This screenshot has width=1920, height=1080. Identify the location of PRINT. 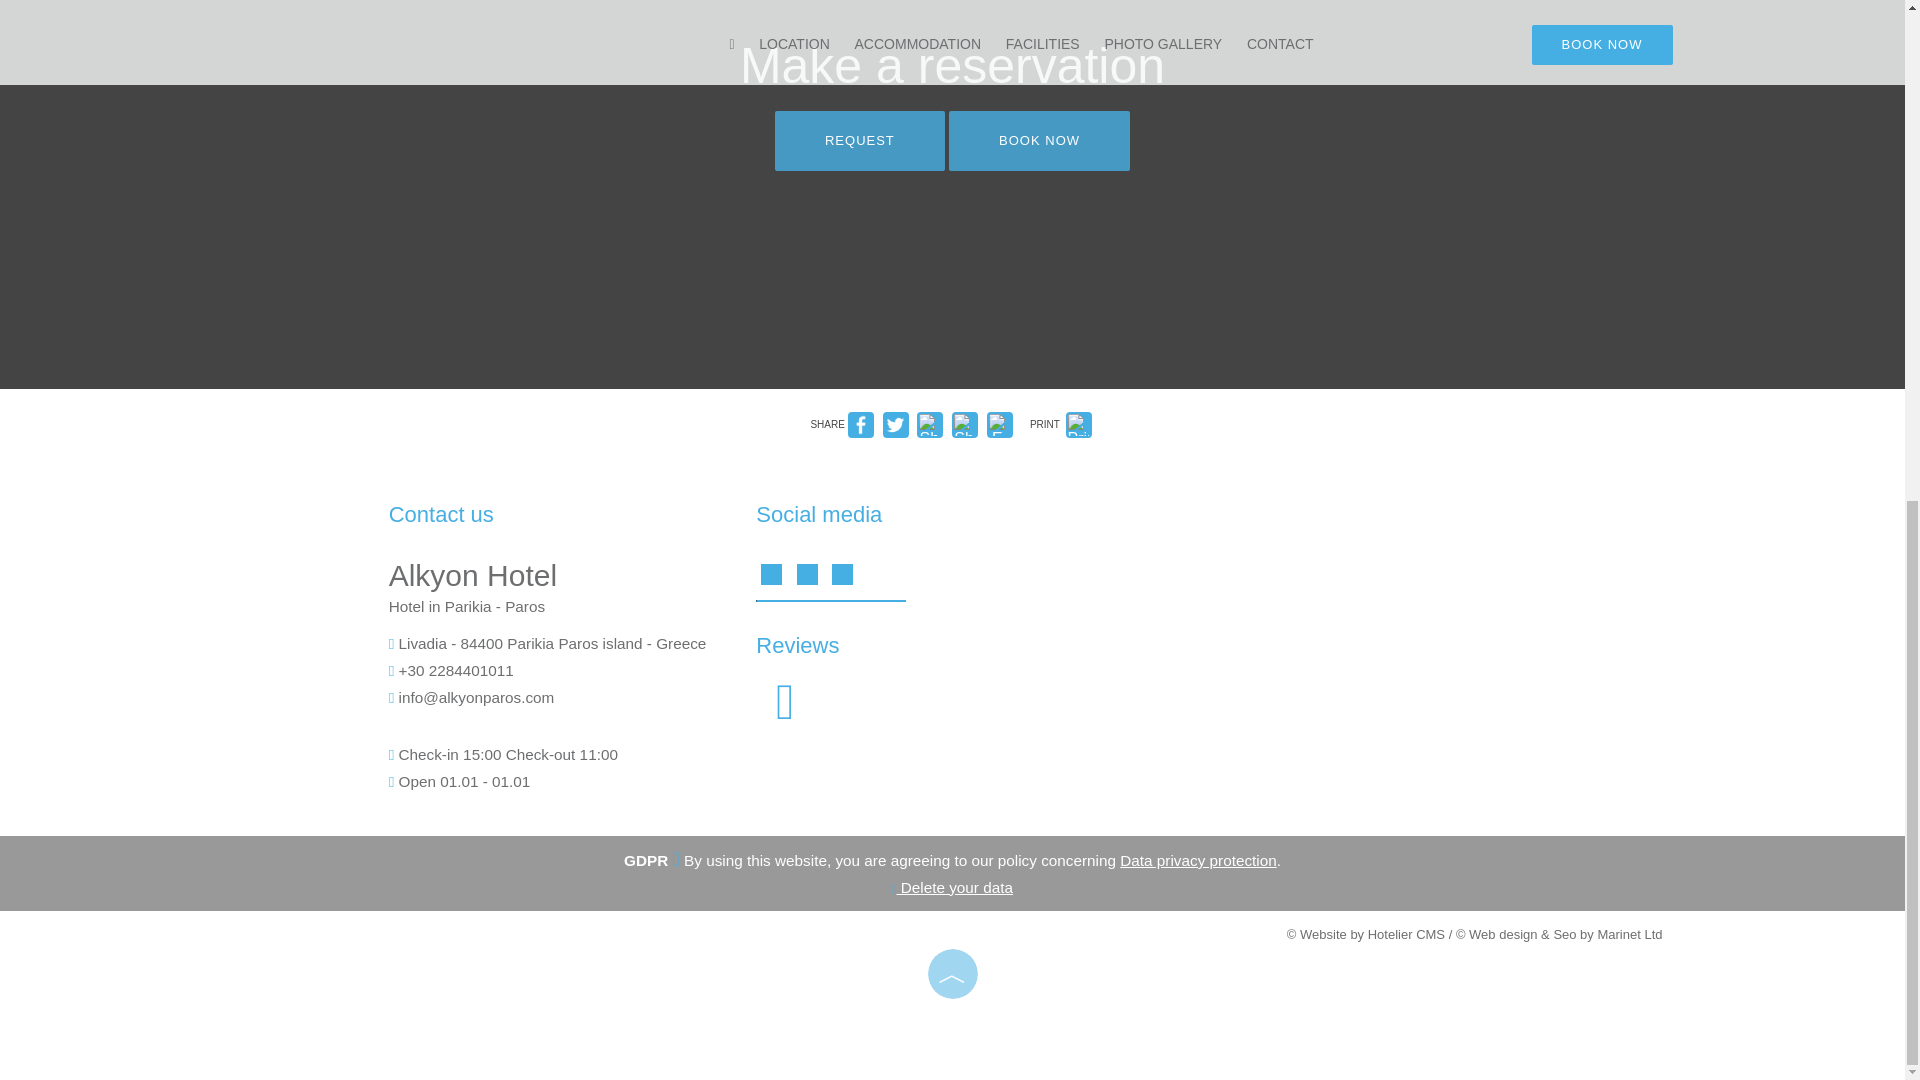
(1062, 424).